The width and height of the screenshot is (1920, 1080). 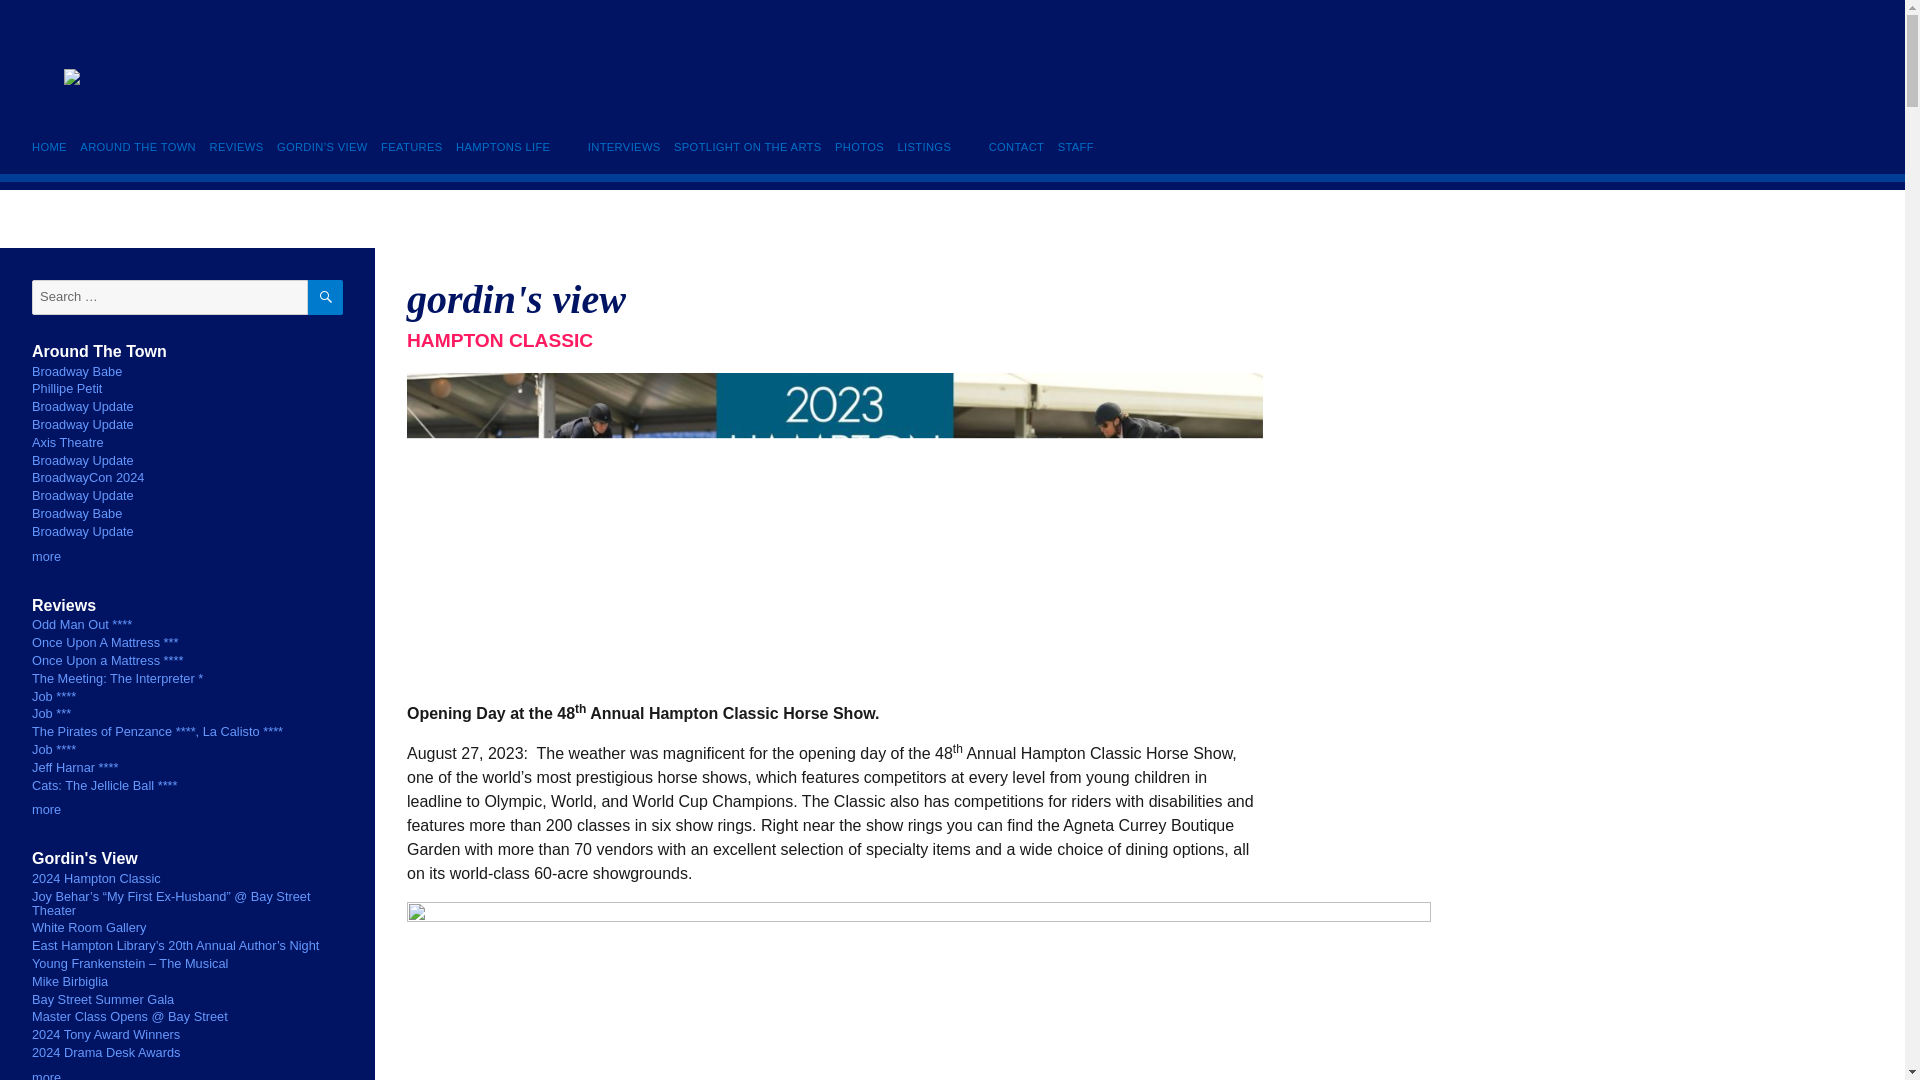 I want to click on FEATURES, so click(x=412, y=146).